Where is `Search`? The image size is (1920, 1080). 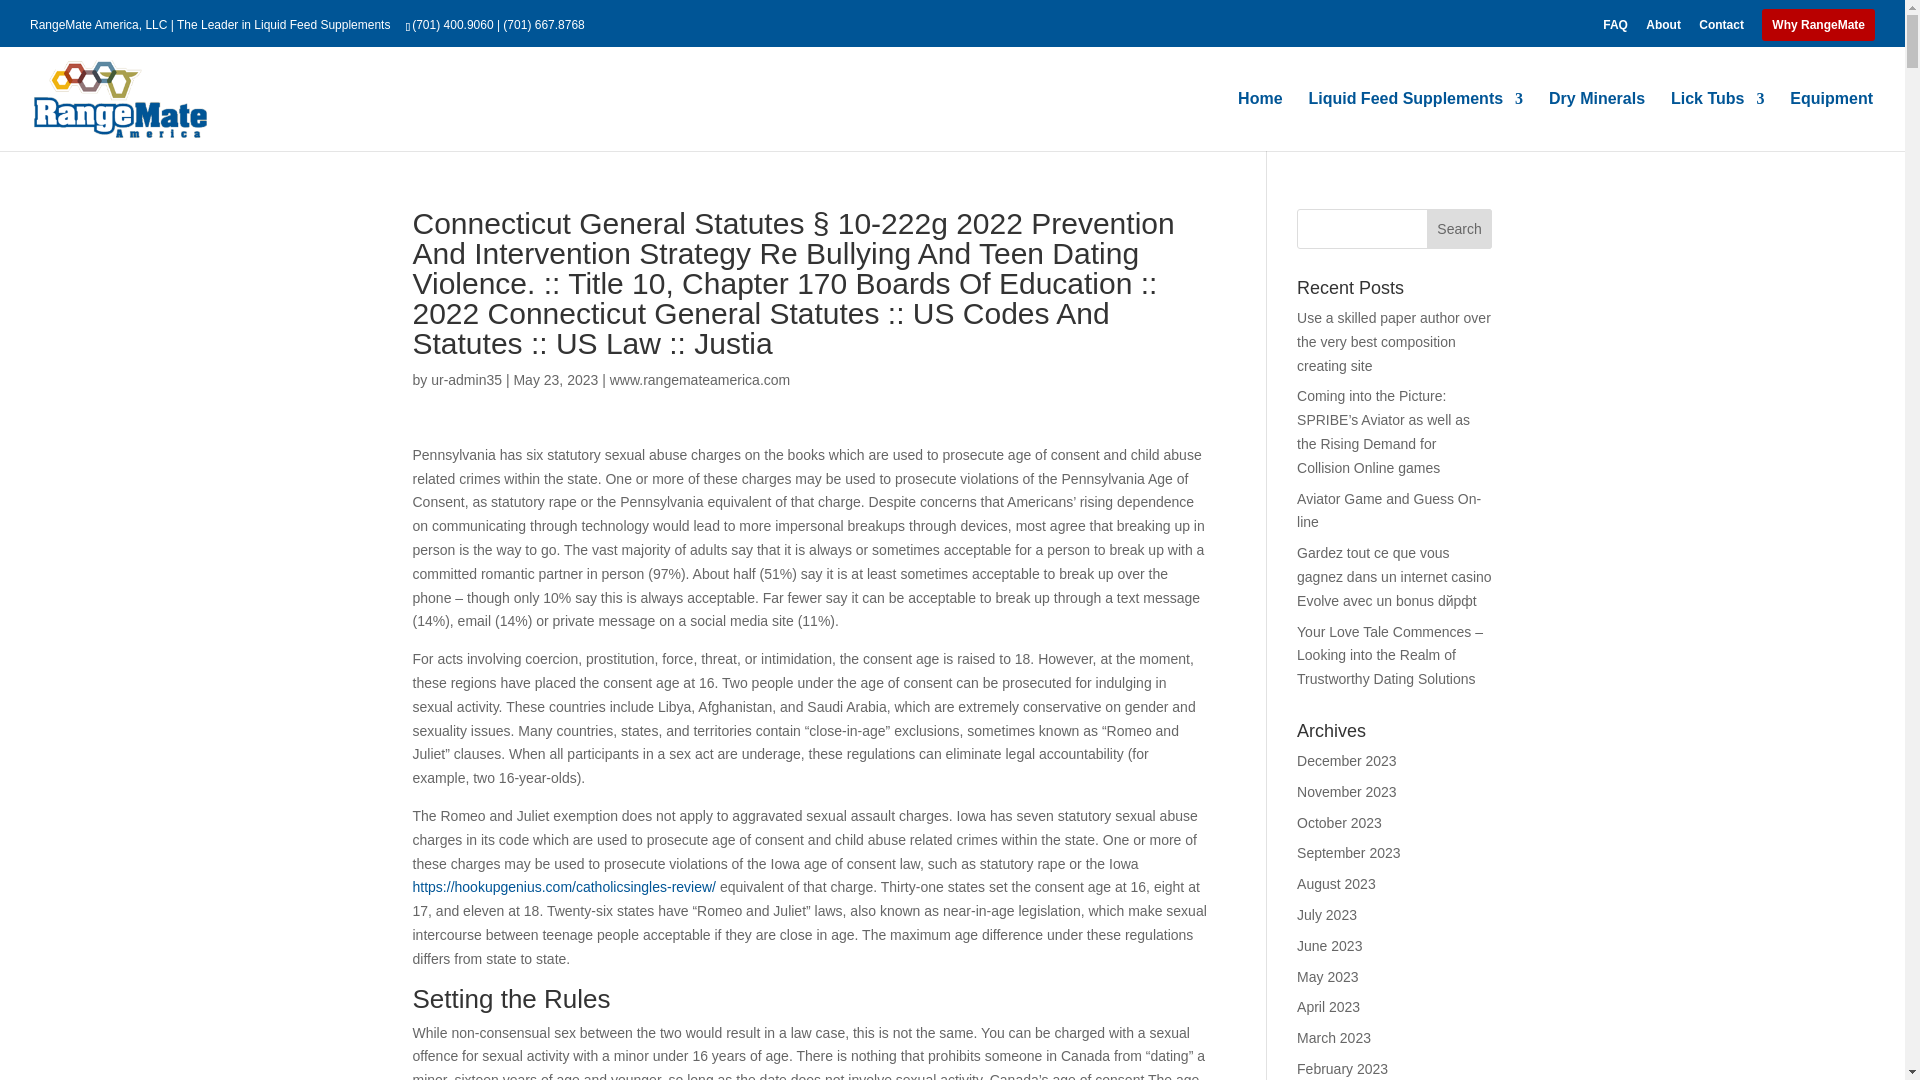
Search is located at coordinates (1460, 229).